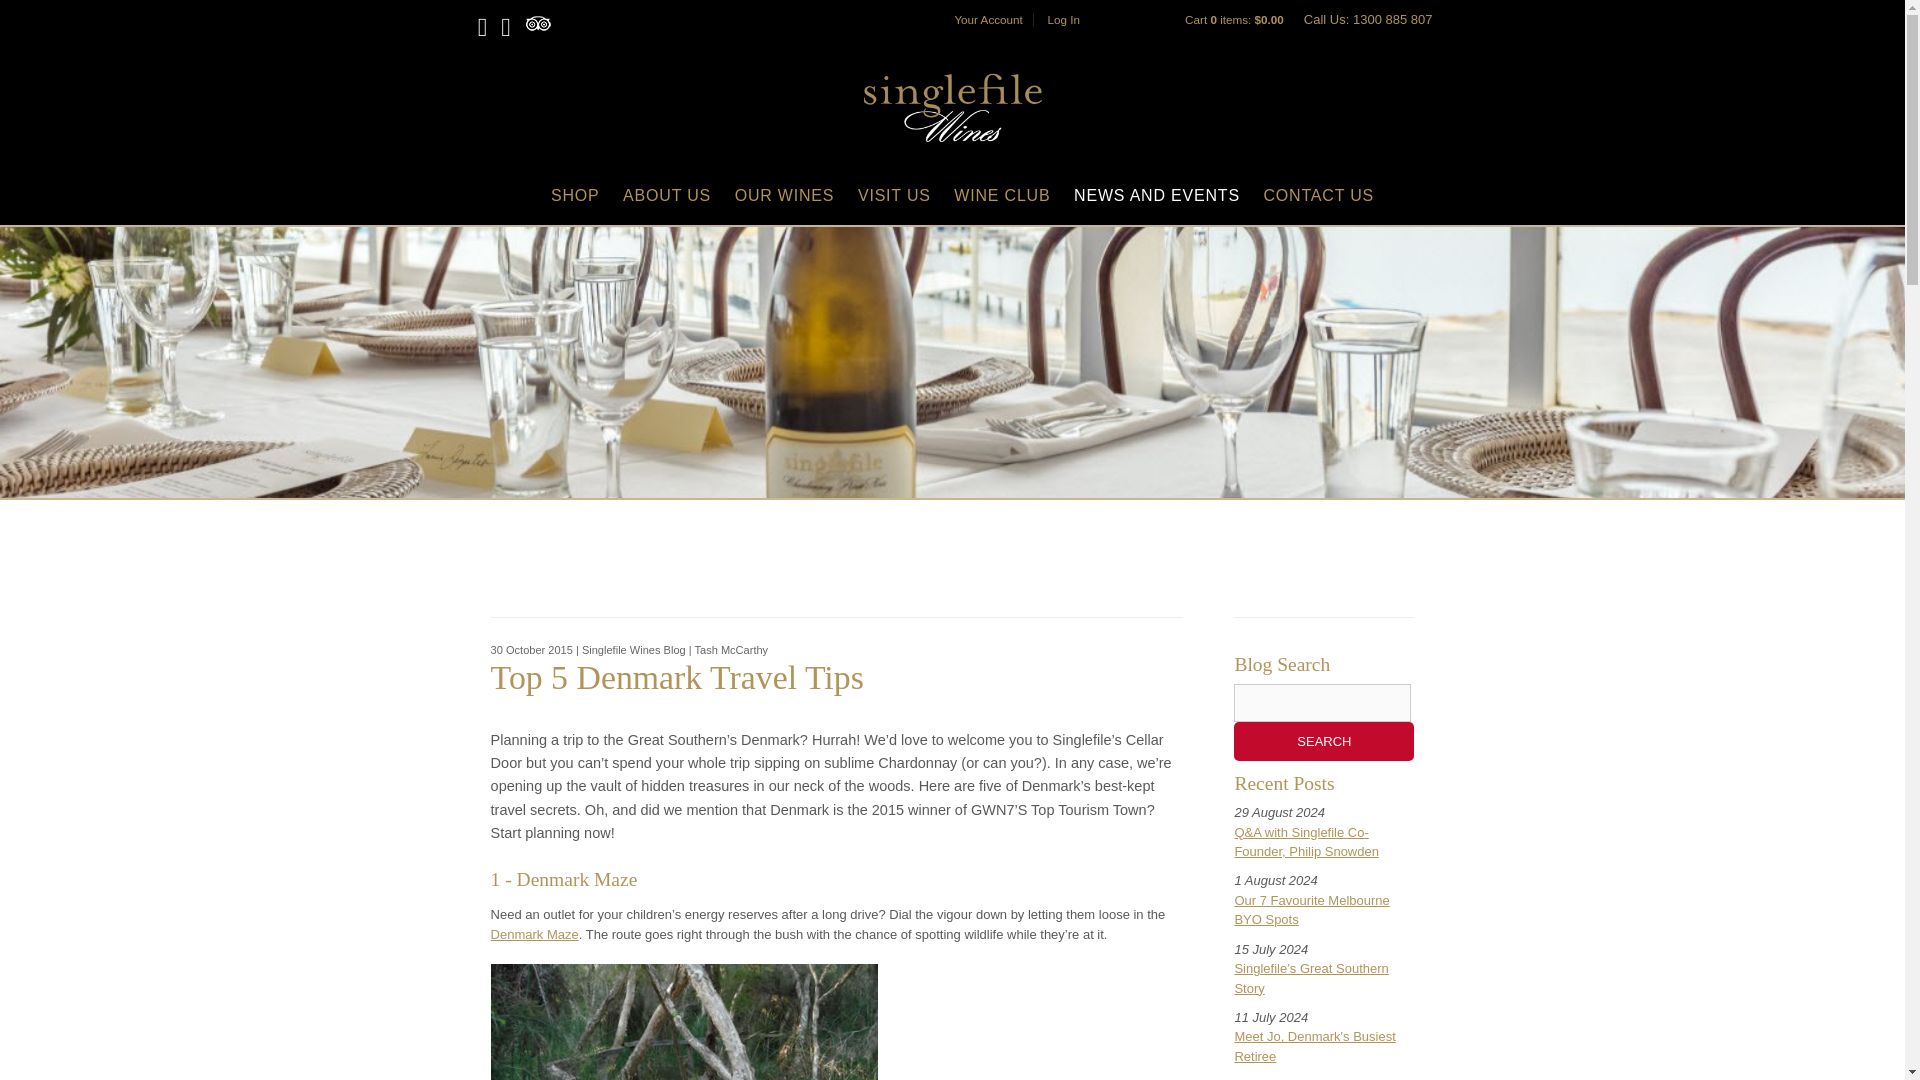 The width and height of the screenshot is (1920, 1080). What do you see at coordinates (952, 108) in the screenshot?
I see `Singlefile Wines` at bounding box center [952, 108].